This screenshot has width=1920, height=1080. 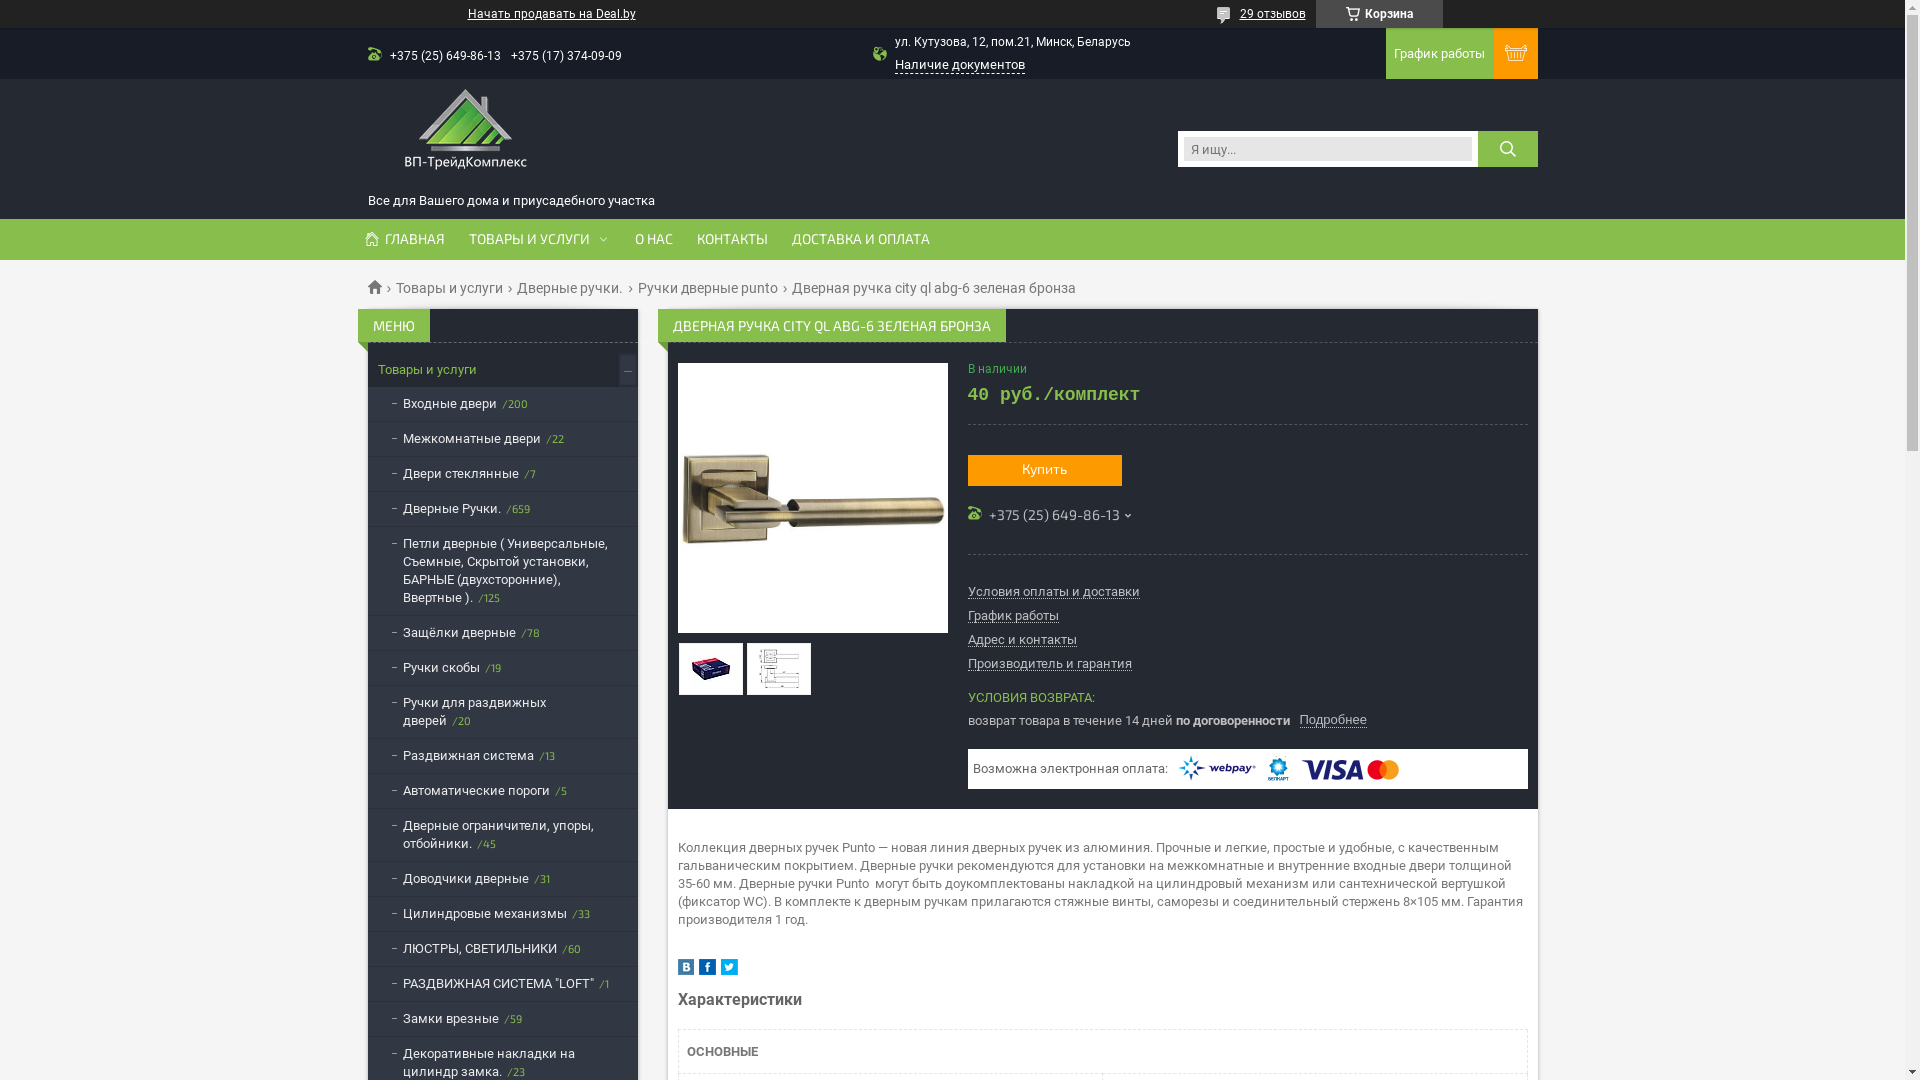 I want to click on twitter, so click(x=728, y=970).